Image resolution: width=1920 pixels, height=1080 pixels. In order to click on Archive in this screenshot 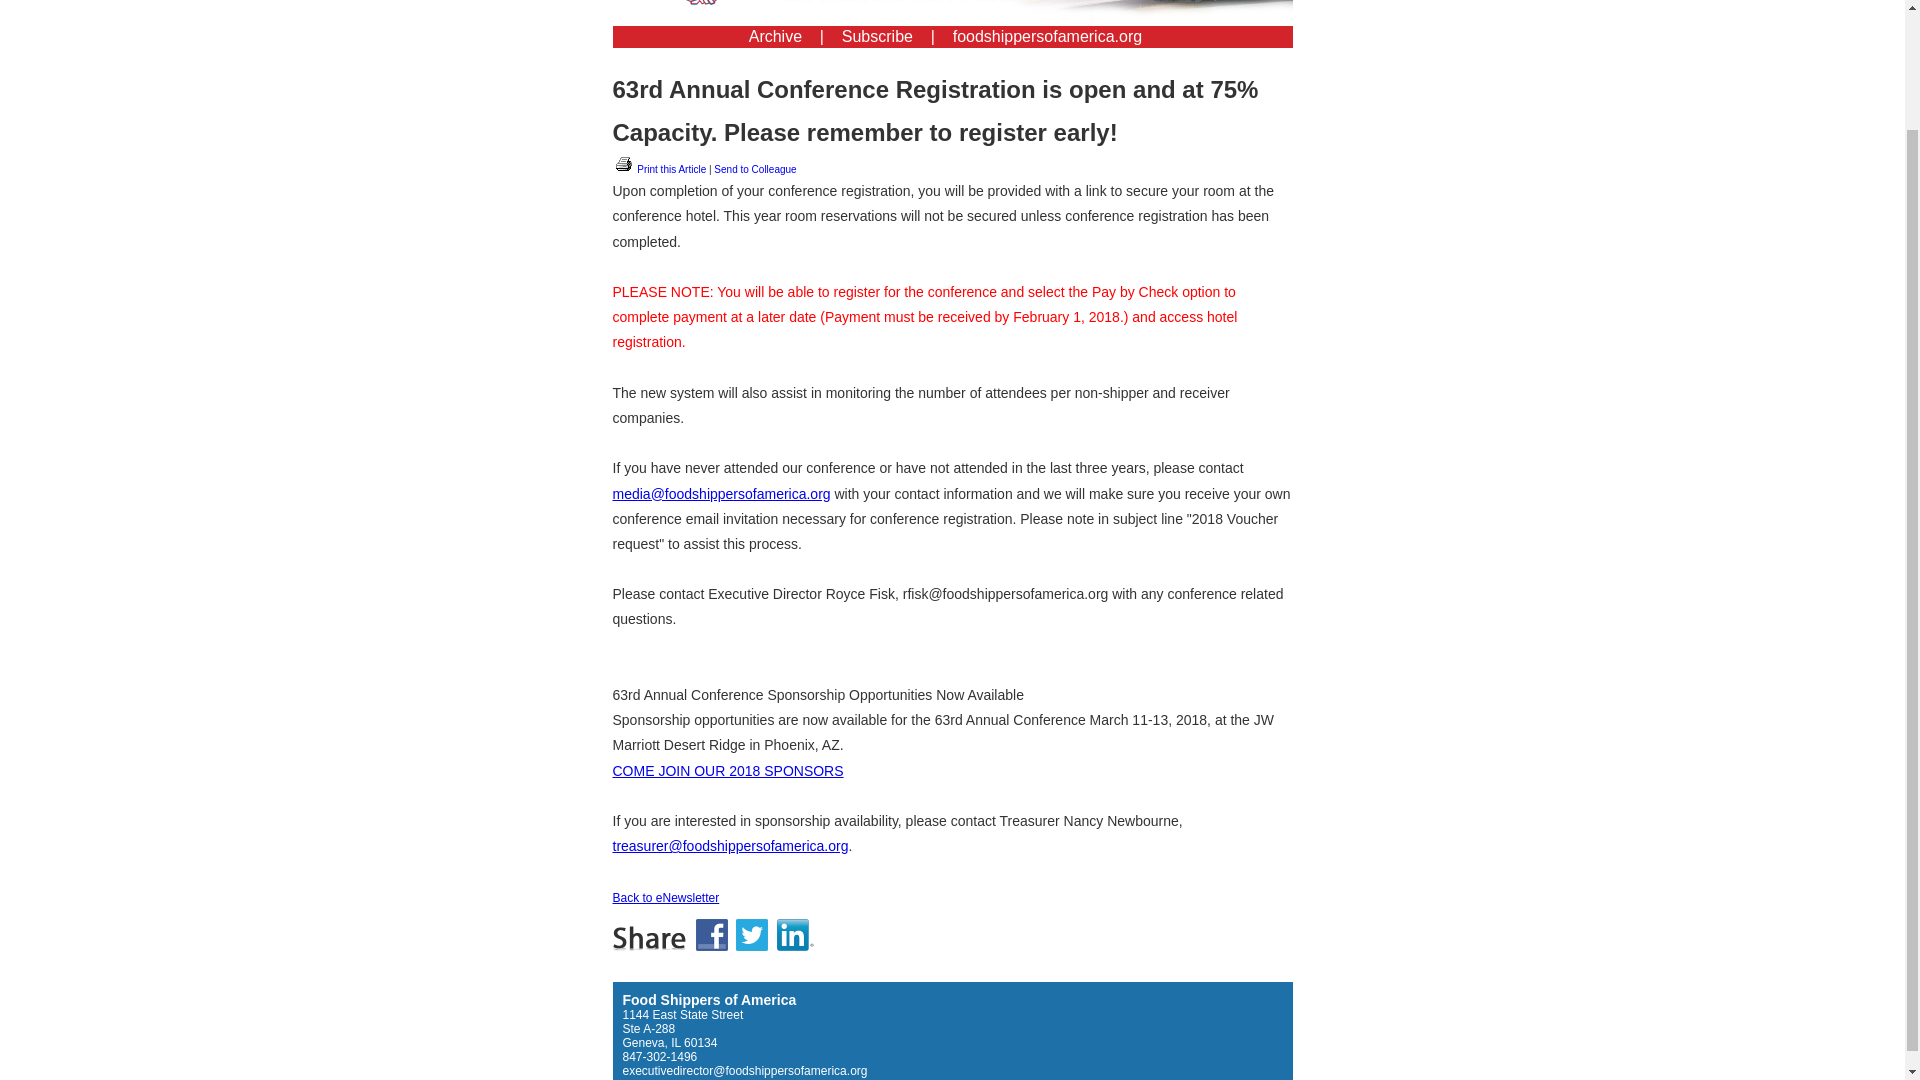, I will do `click(775, 36)`.